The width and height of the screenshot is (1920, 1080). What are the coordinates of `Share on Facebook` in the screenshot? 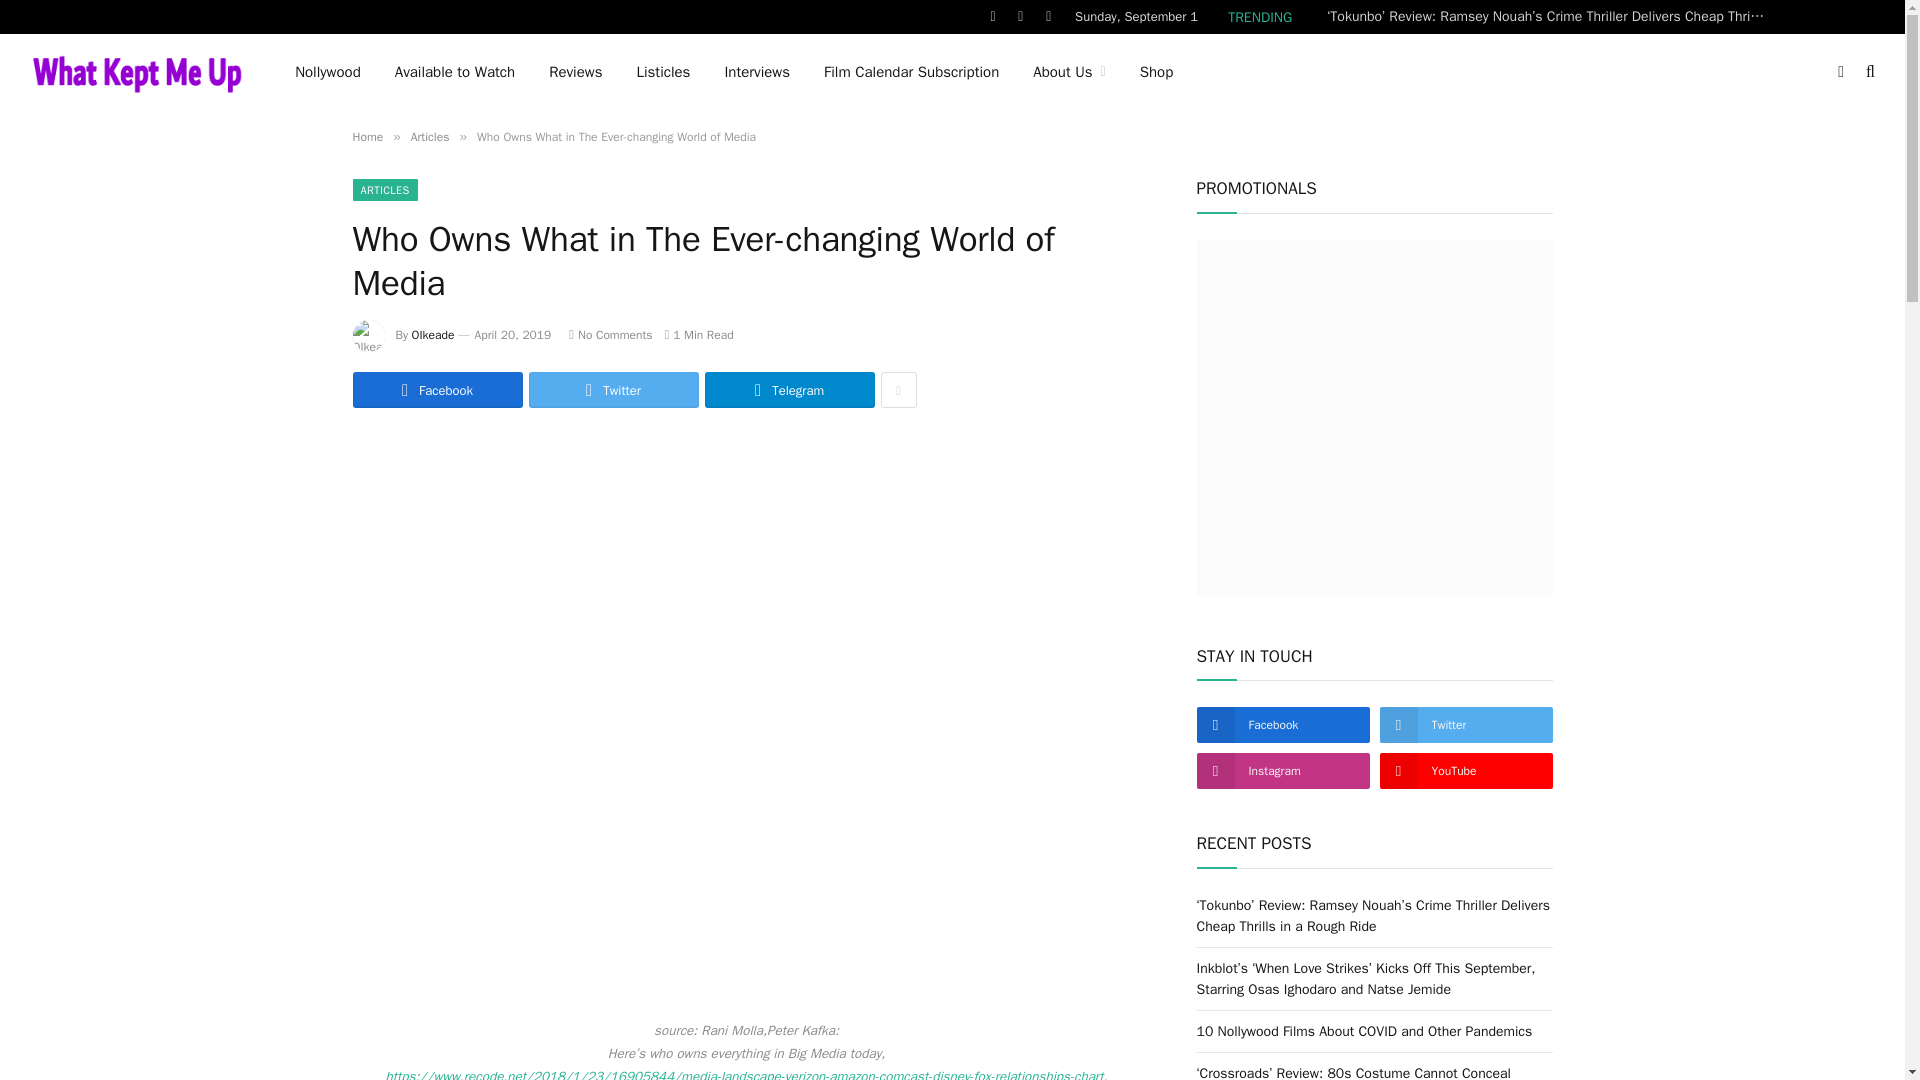 It's located at (436, 390).